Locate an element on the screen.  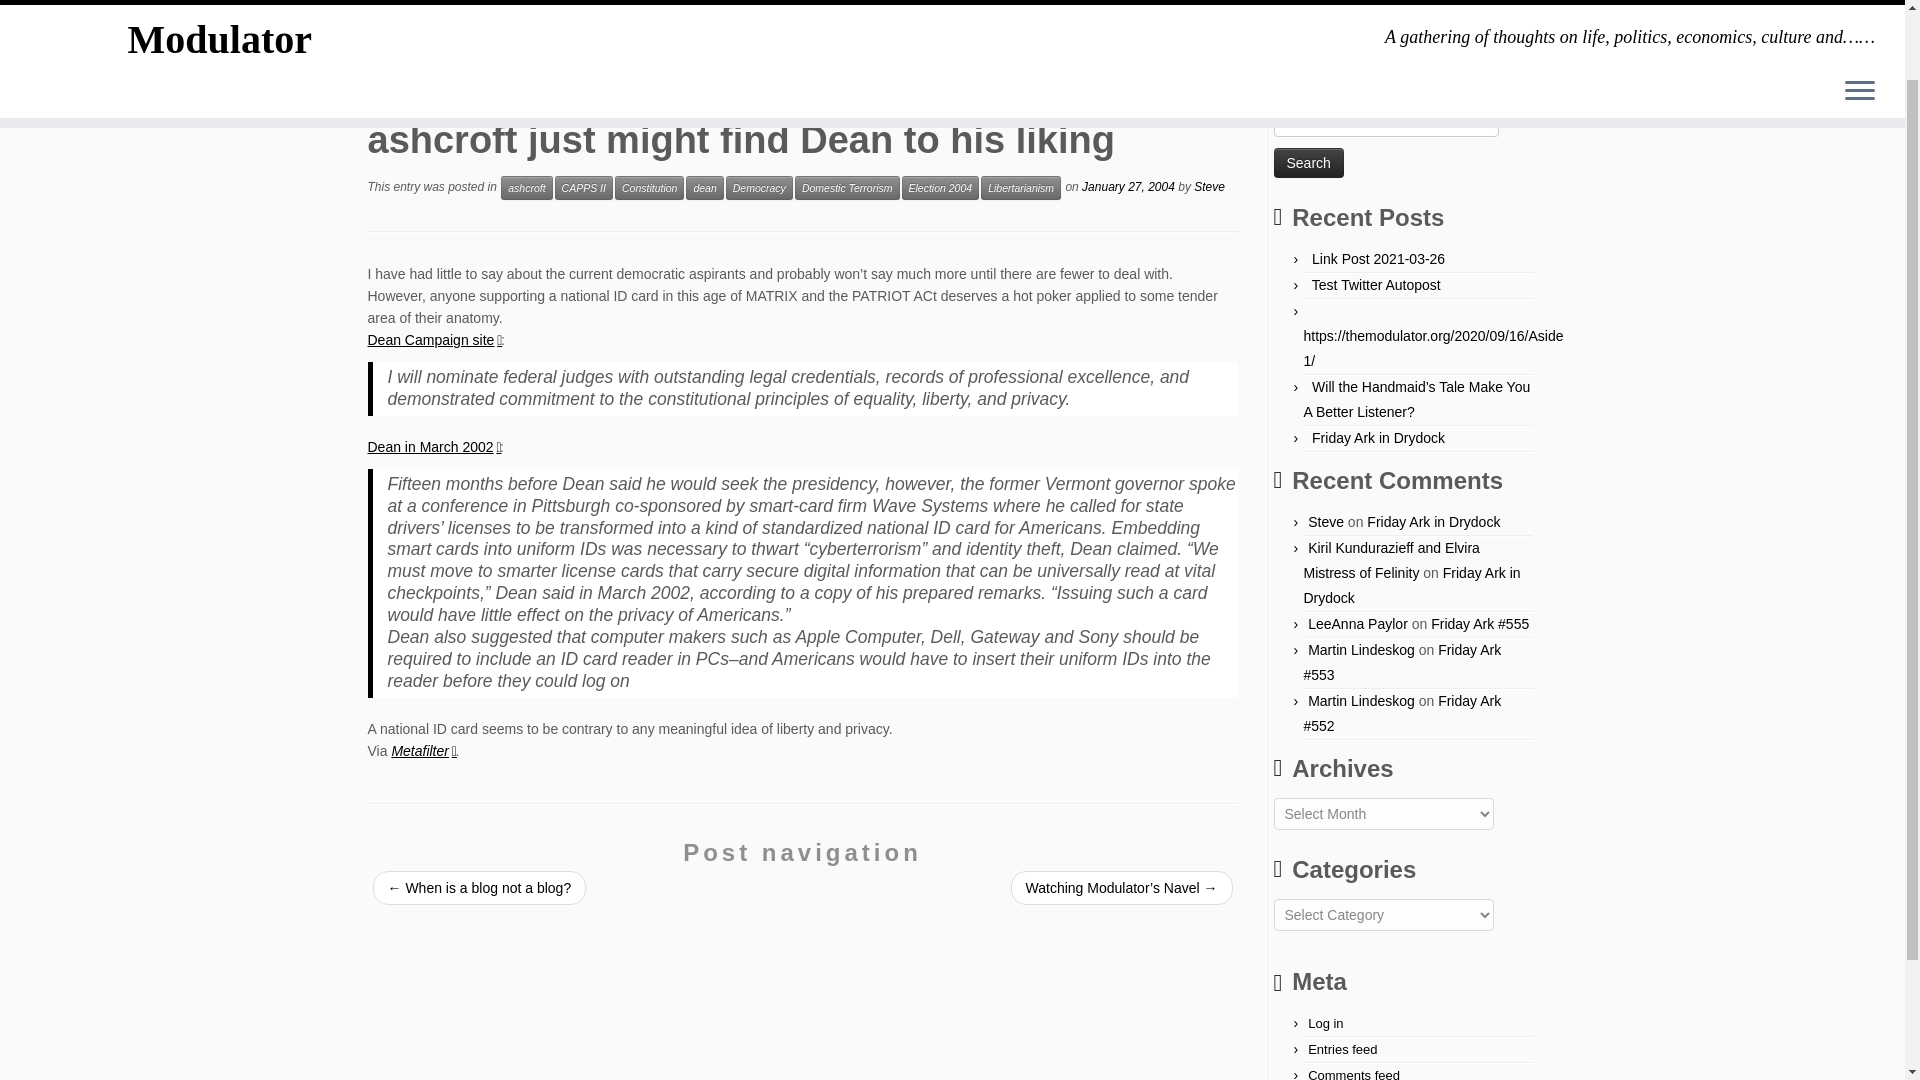
View all posts in dean is located at coordinates (704, 188).